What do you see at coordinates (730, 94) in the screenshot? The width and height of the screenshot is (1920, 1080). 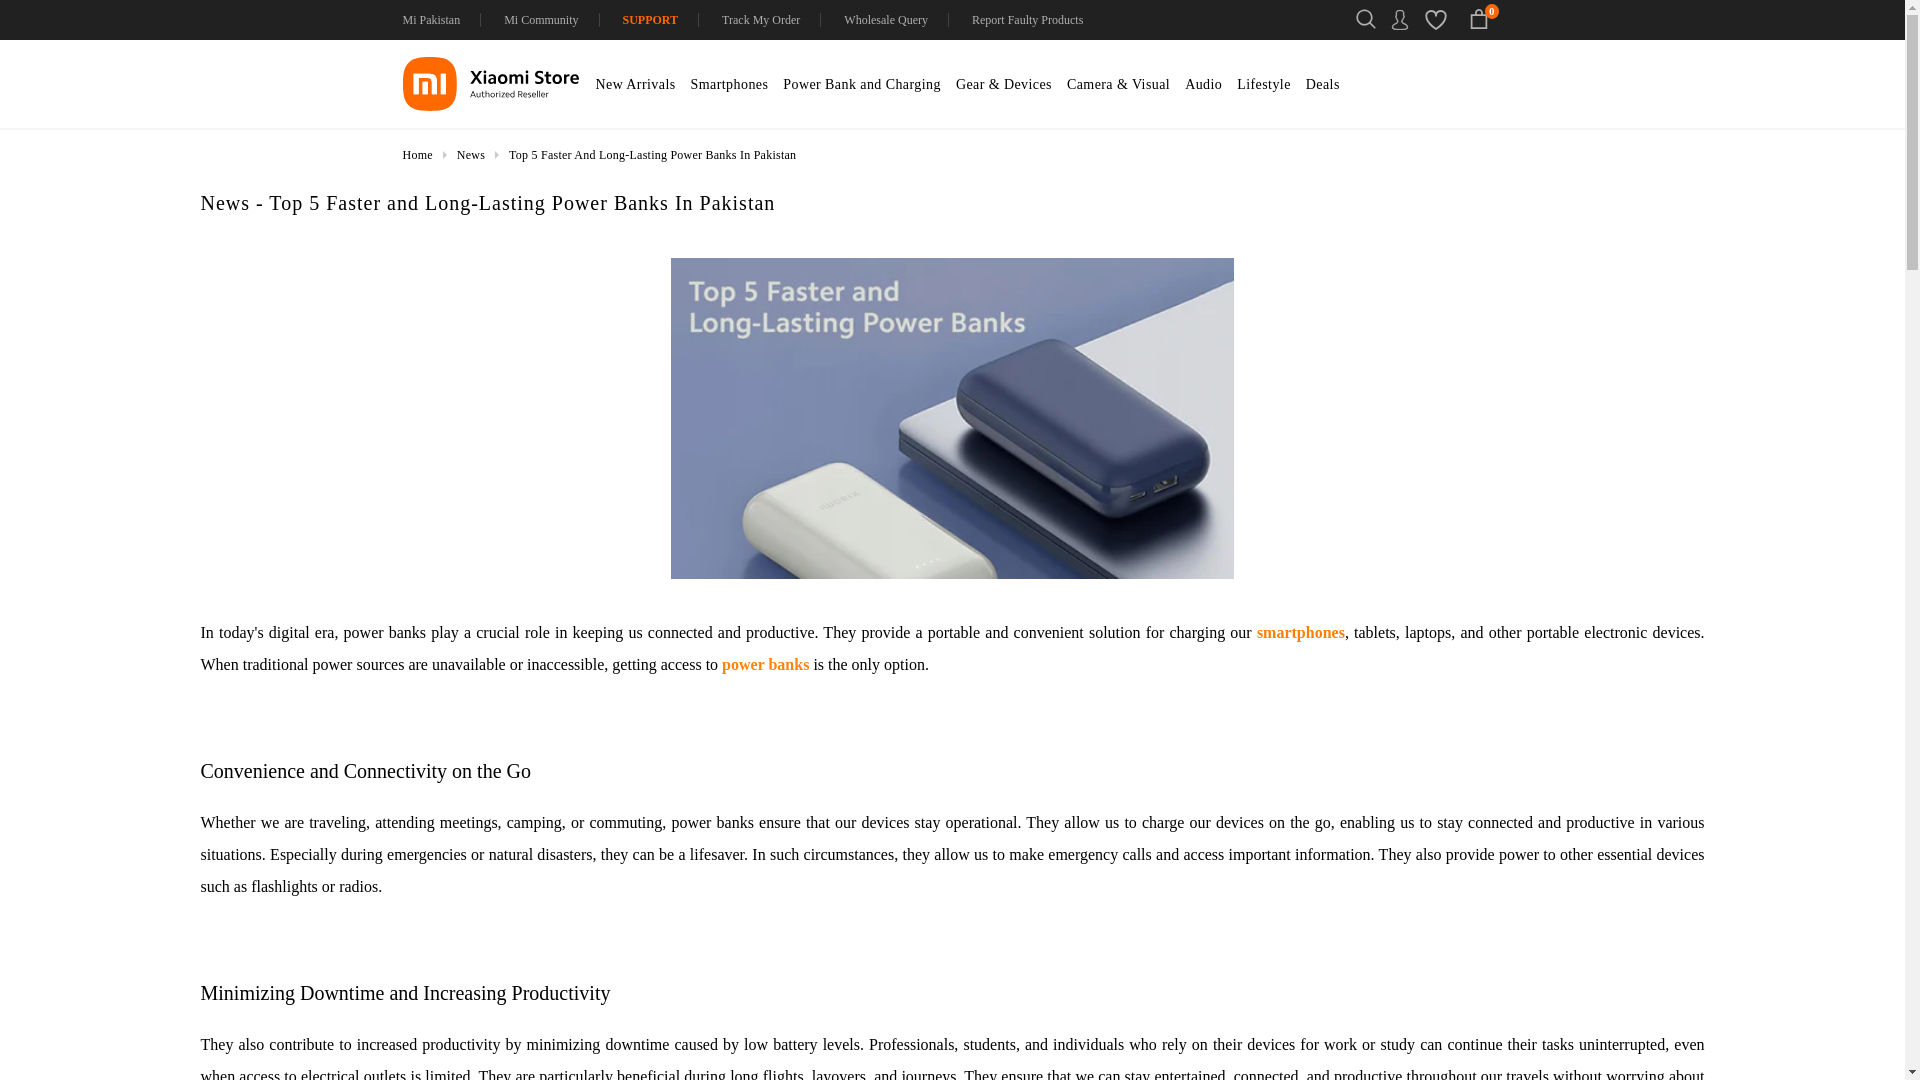 I see `Smartphones` at bounding box center [730, 94].